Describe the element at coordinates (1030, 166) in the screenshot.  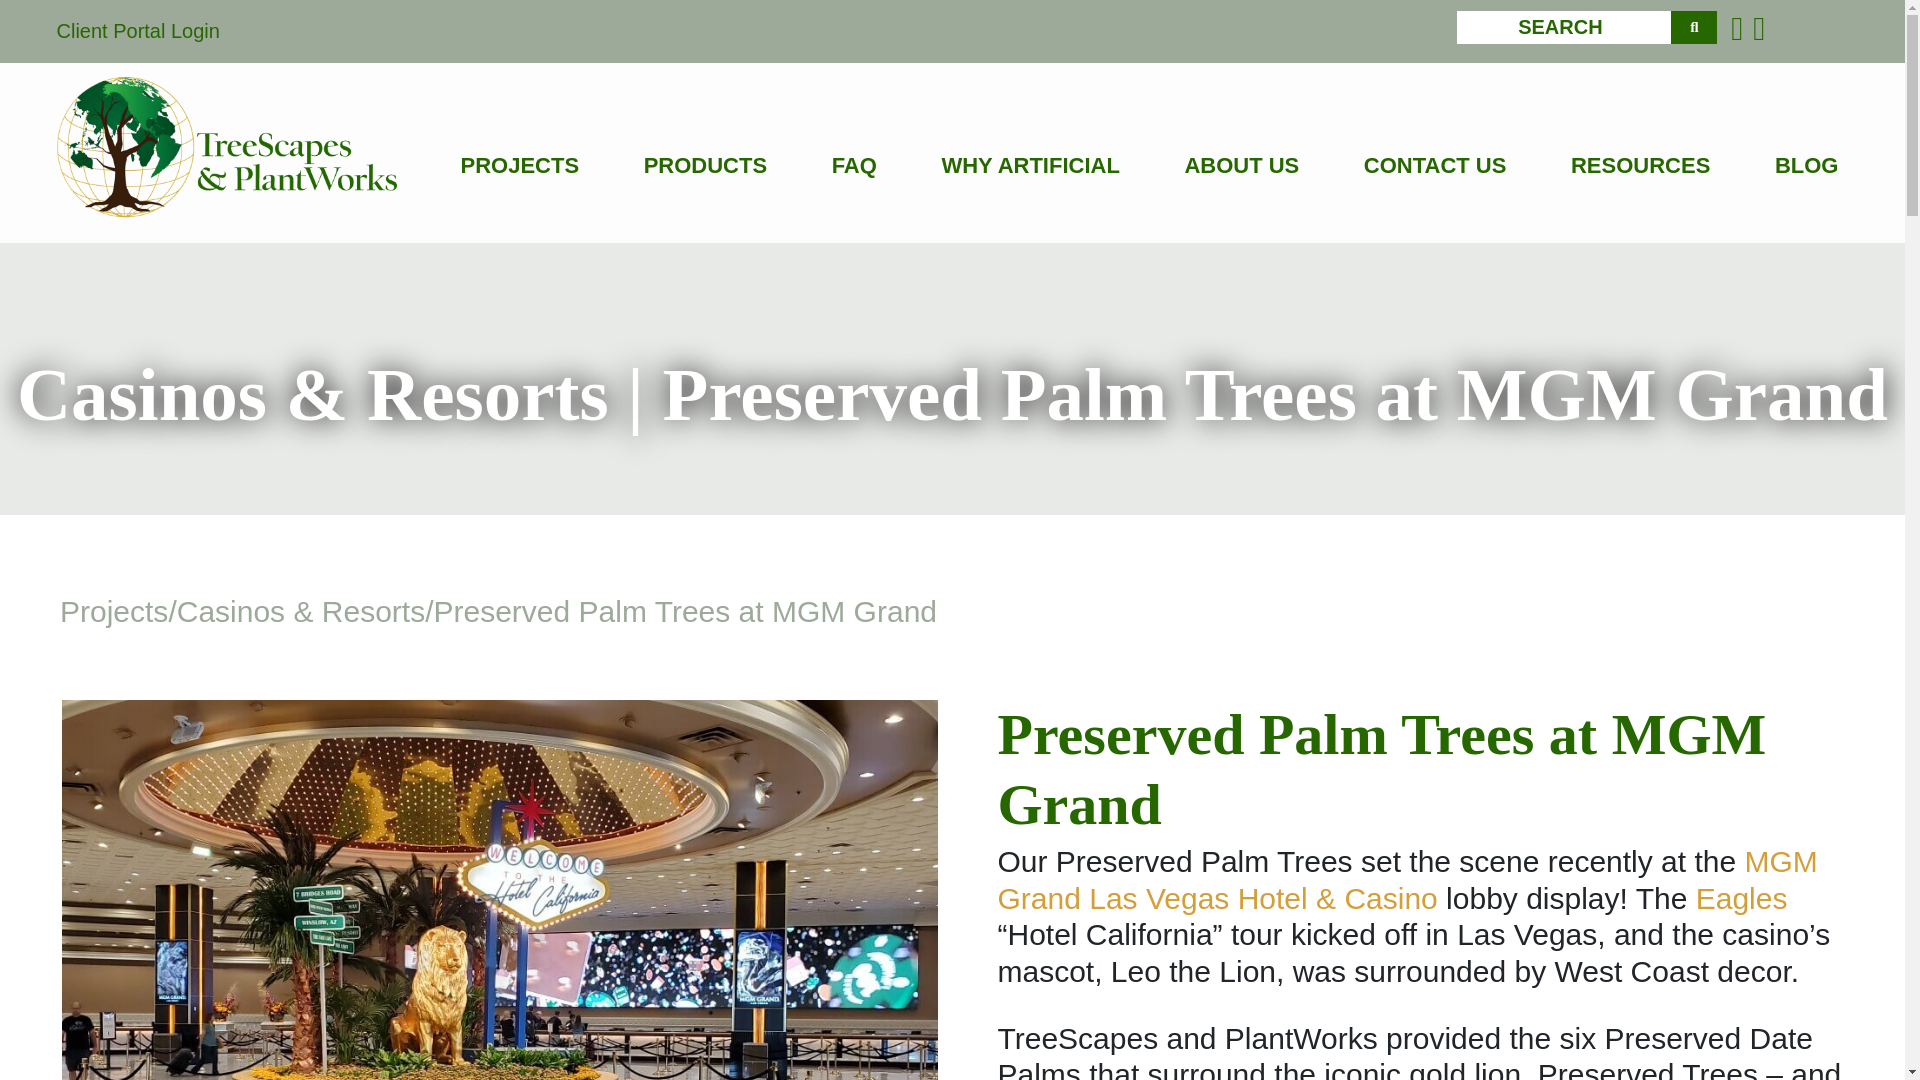
I see `WHY ARTIFICIAL` at that location.